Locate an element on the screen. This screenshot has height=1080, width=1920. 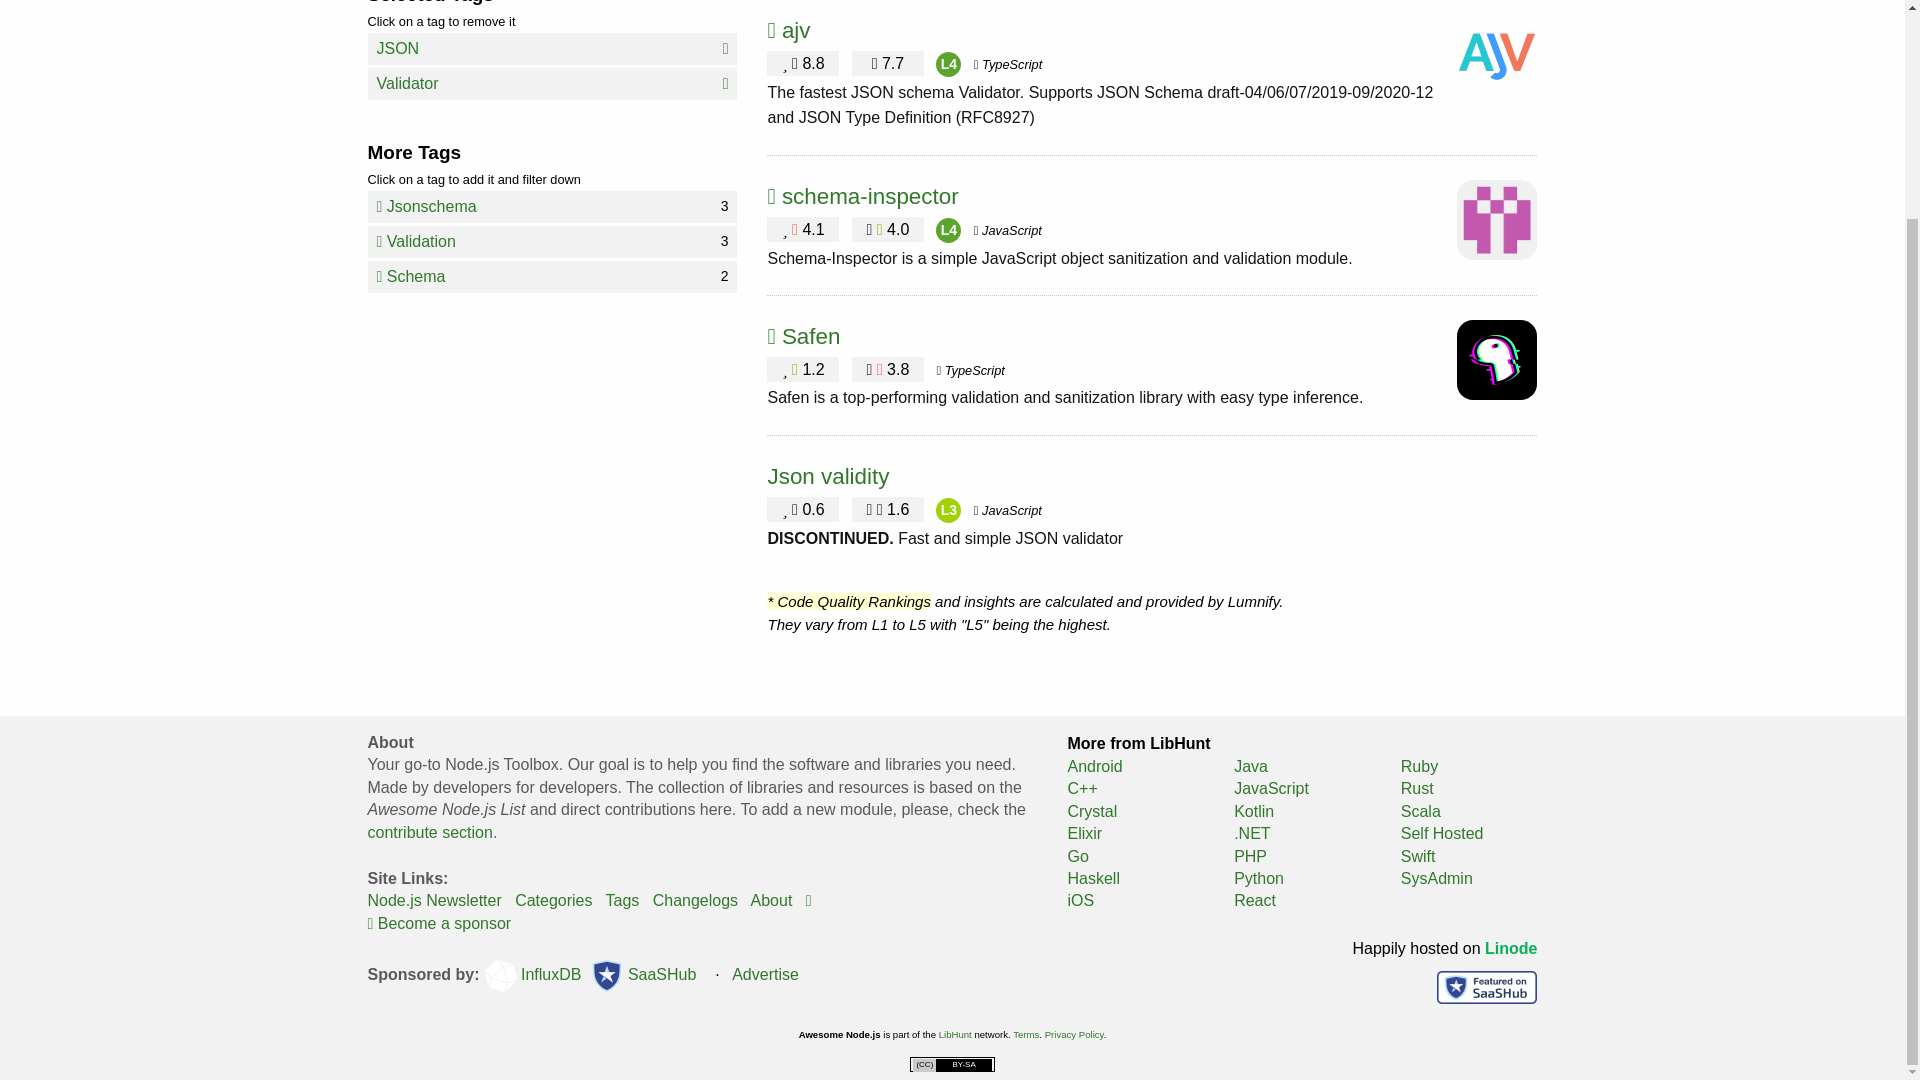
Tags is located at coordinates (948, 510).